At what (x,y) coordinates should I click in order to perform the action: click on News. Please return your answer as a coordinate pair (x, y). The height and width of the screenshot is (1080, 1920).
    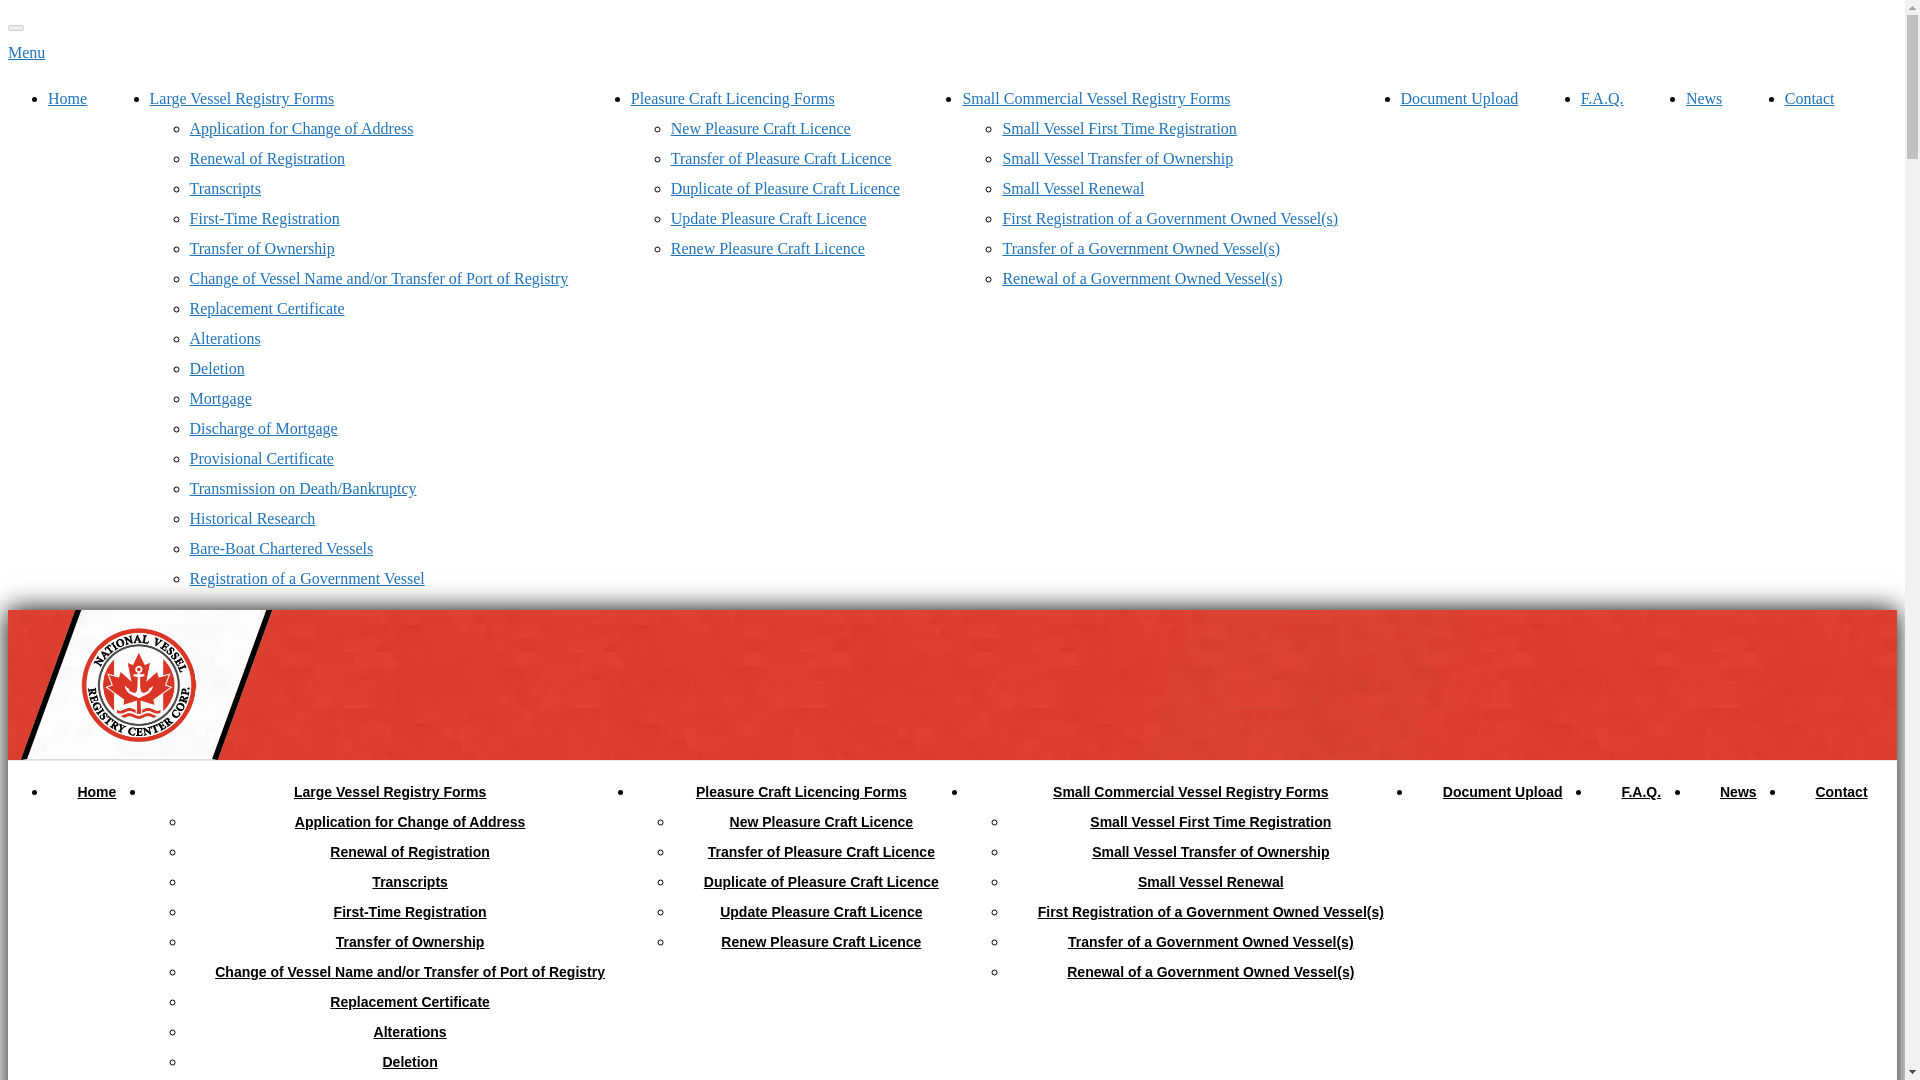
    Looking at the image, I should click on (1704, 98).